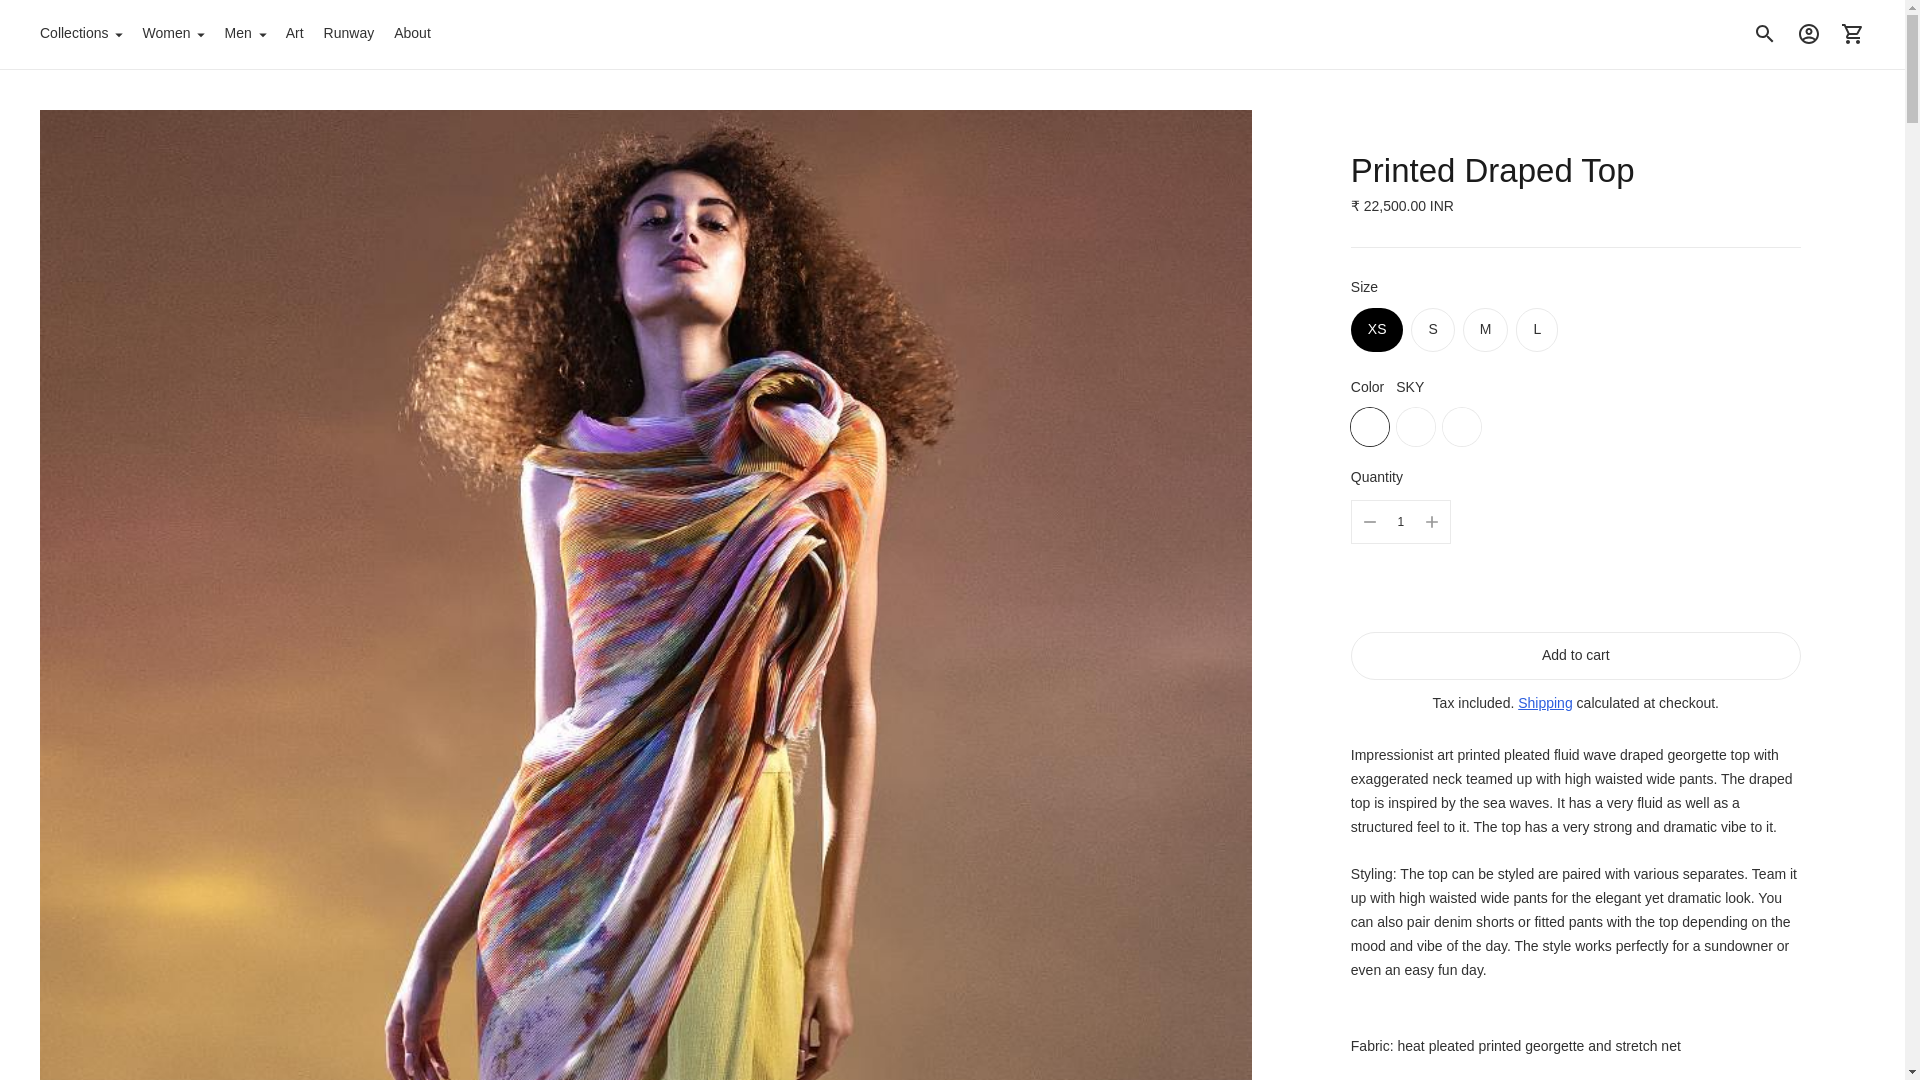 This screenshot has width=1920, height=1080. Describe the element at coordinates (349, 34) in the screenshot. I see `Runway` at that location.